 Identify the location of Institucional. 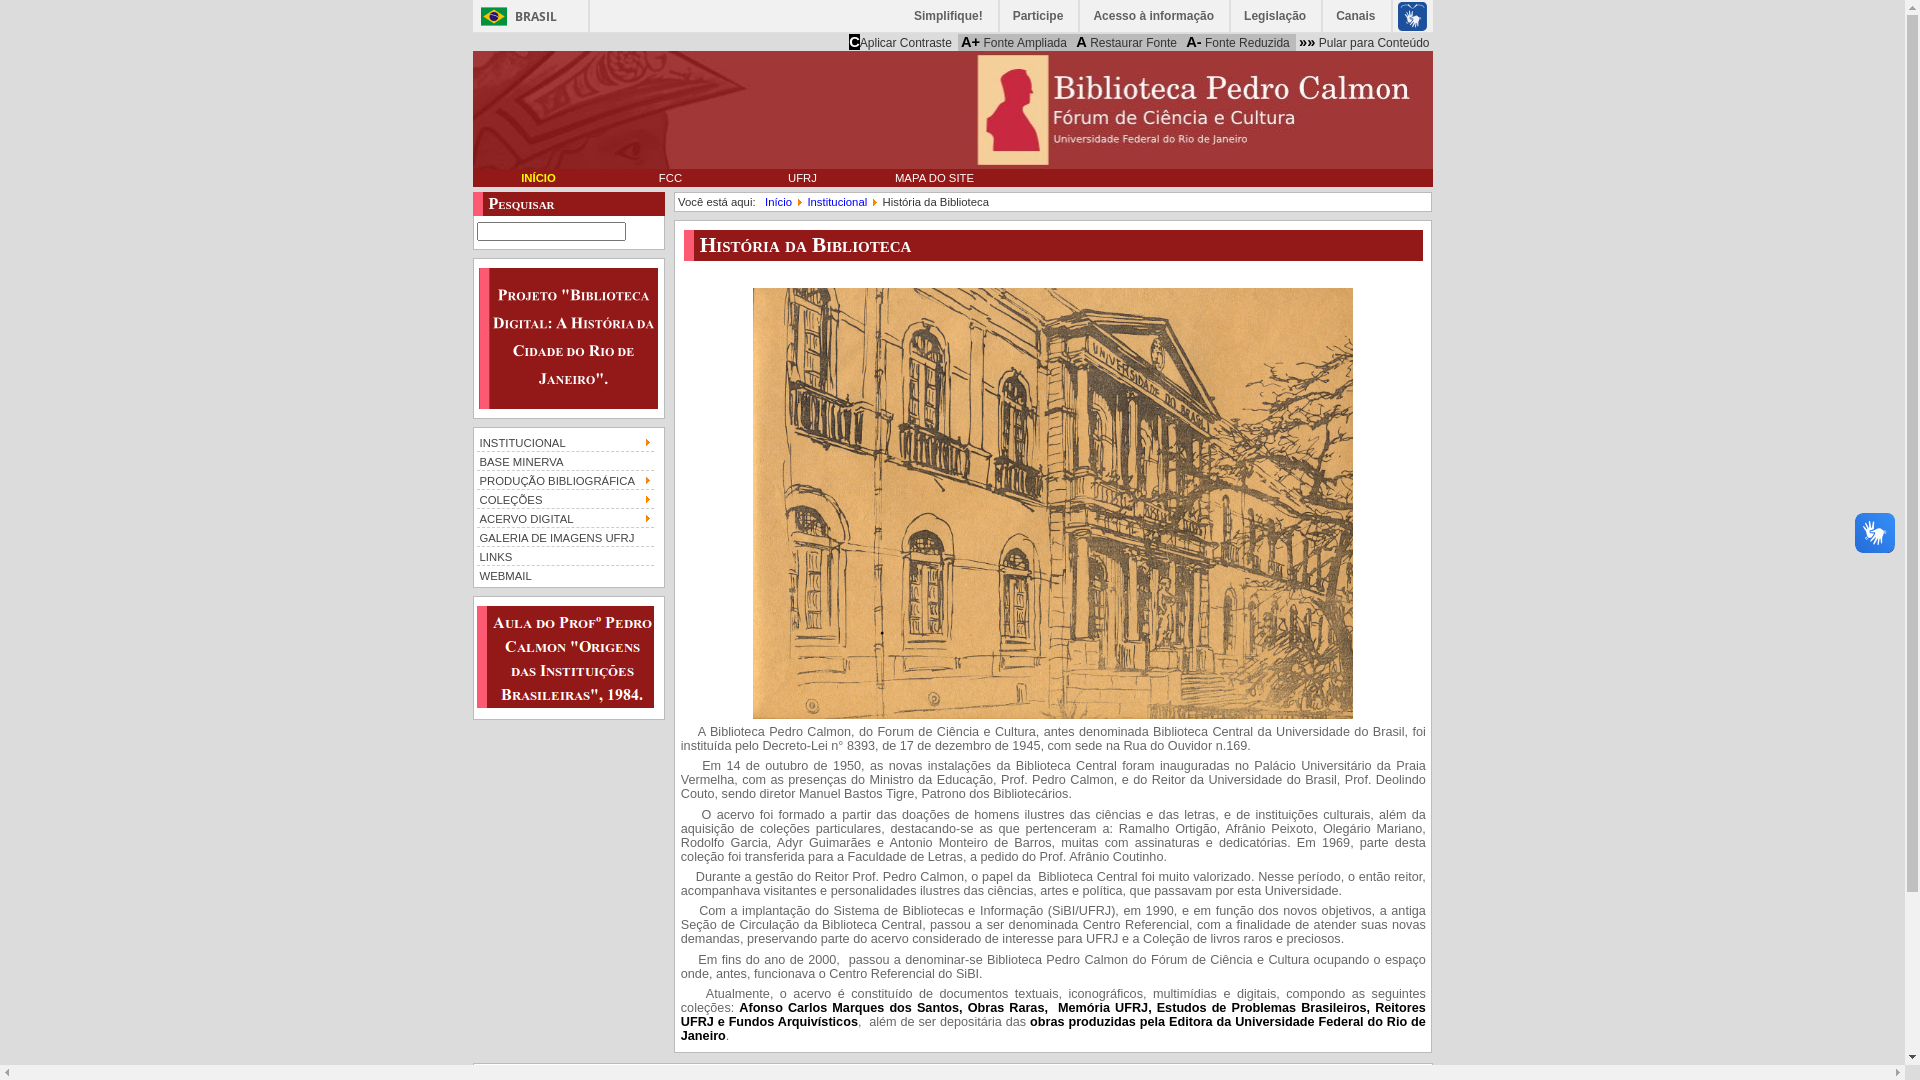
(837, 202).